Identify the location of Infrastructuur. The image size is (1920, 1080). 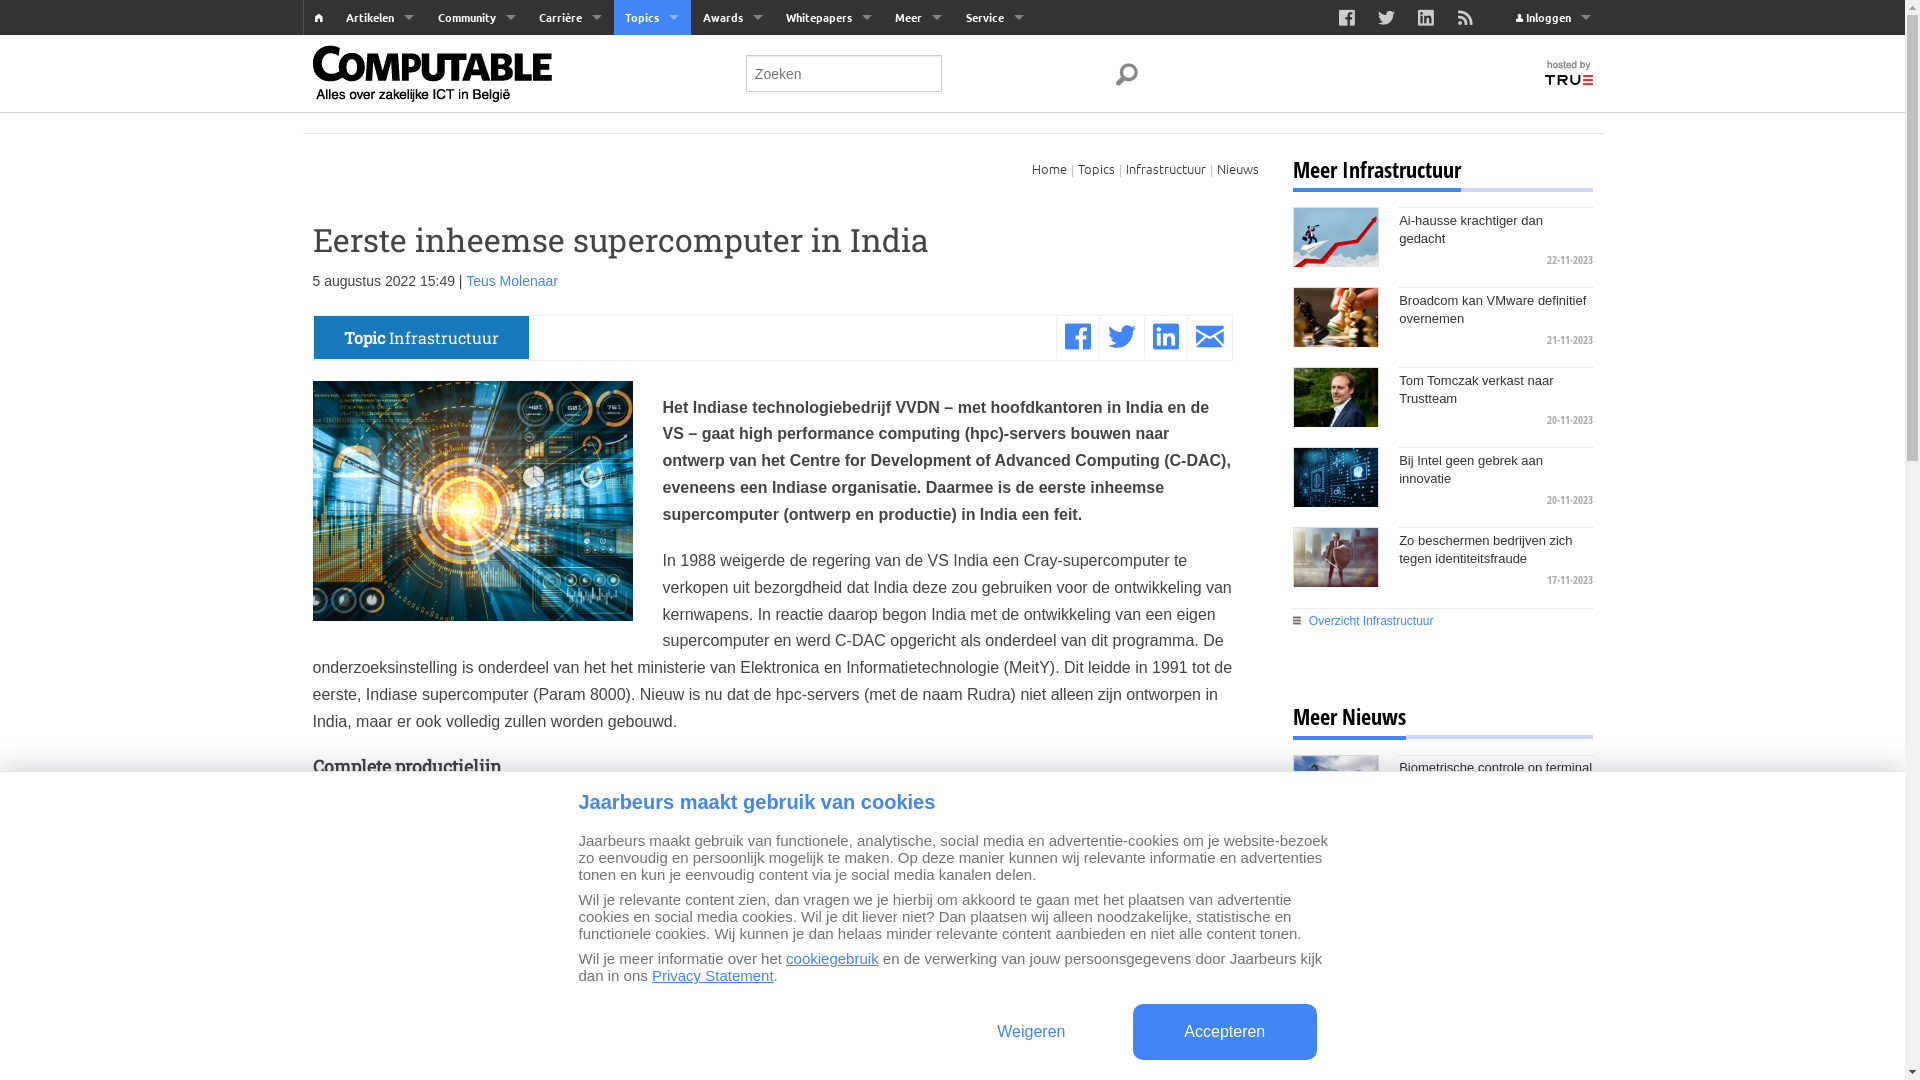
(1166, 168).